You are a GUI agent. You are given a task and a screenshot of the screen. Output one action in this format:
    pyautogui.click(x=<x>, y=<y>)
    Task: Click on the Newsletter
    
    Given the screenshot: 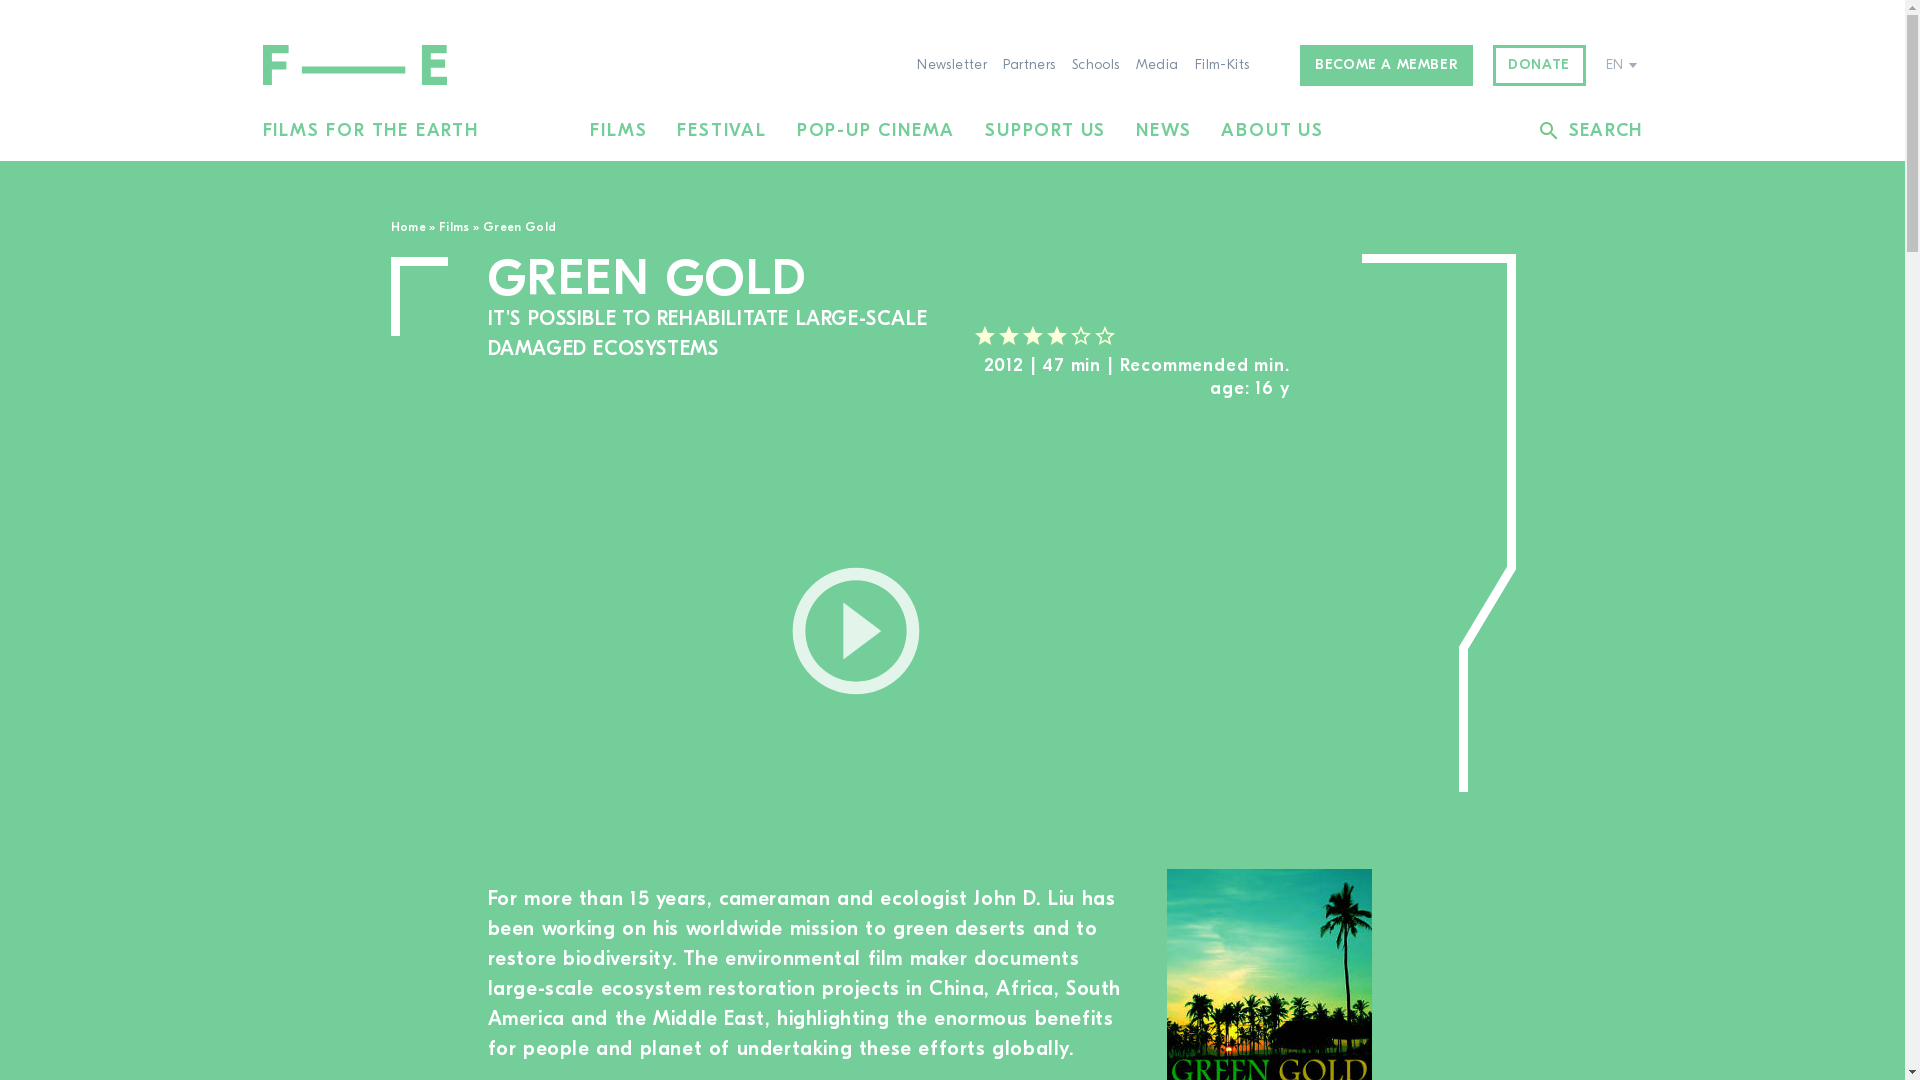 What is the action you would take?
    pyautogui.click(x=952, y=66)
    